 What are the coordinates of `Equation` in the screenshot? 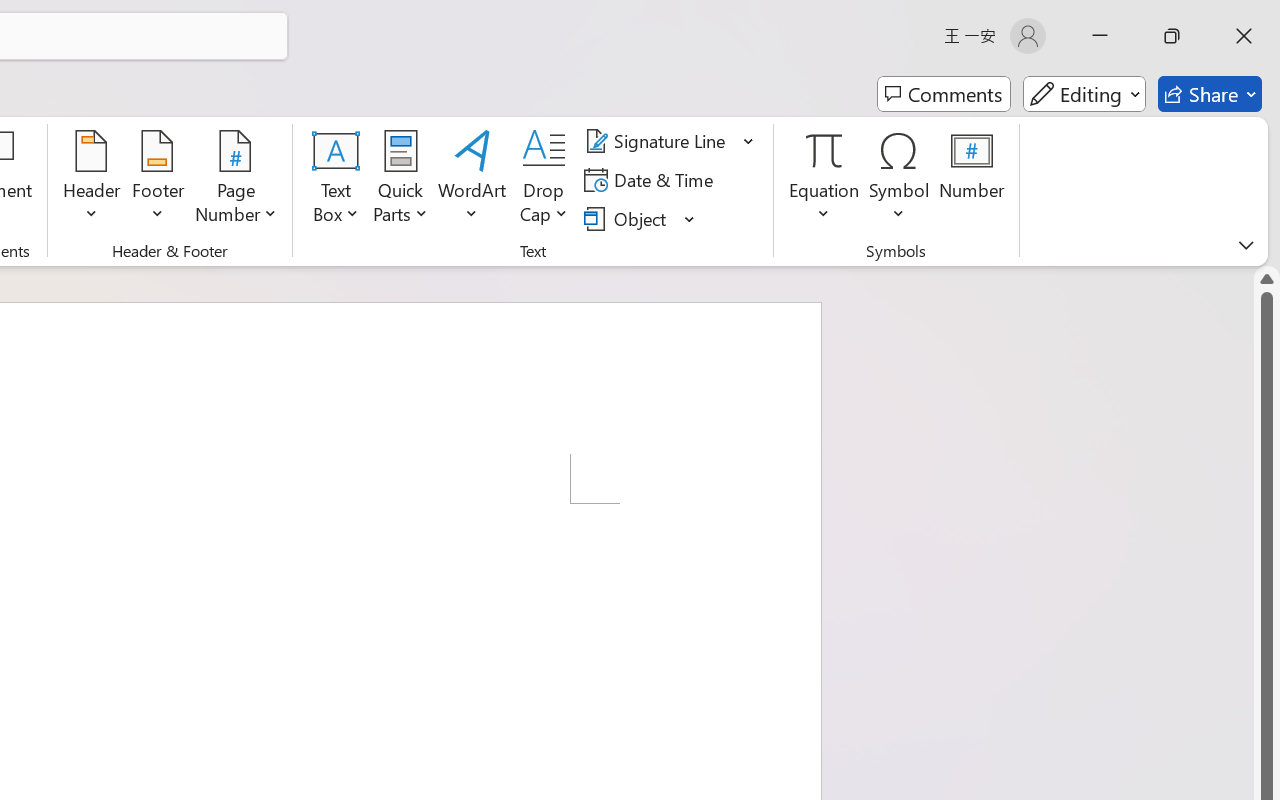 It's located at (824, 180).